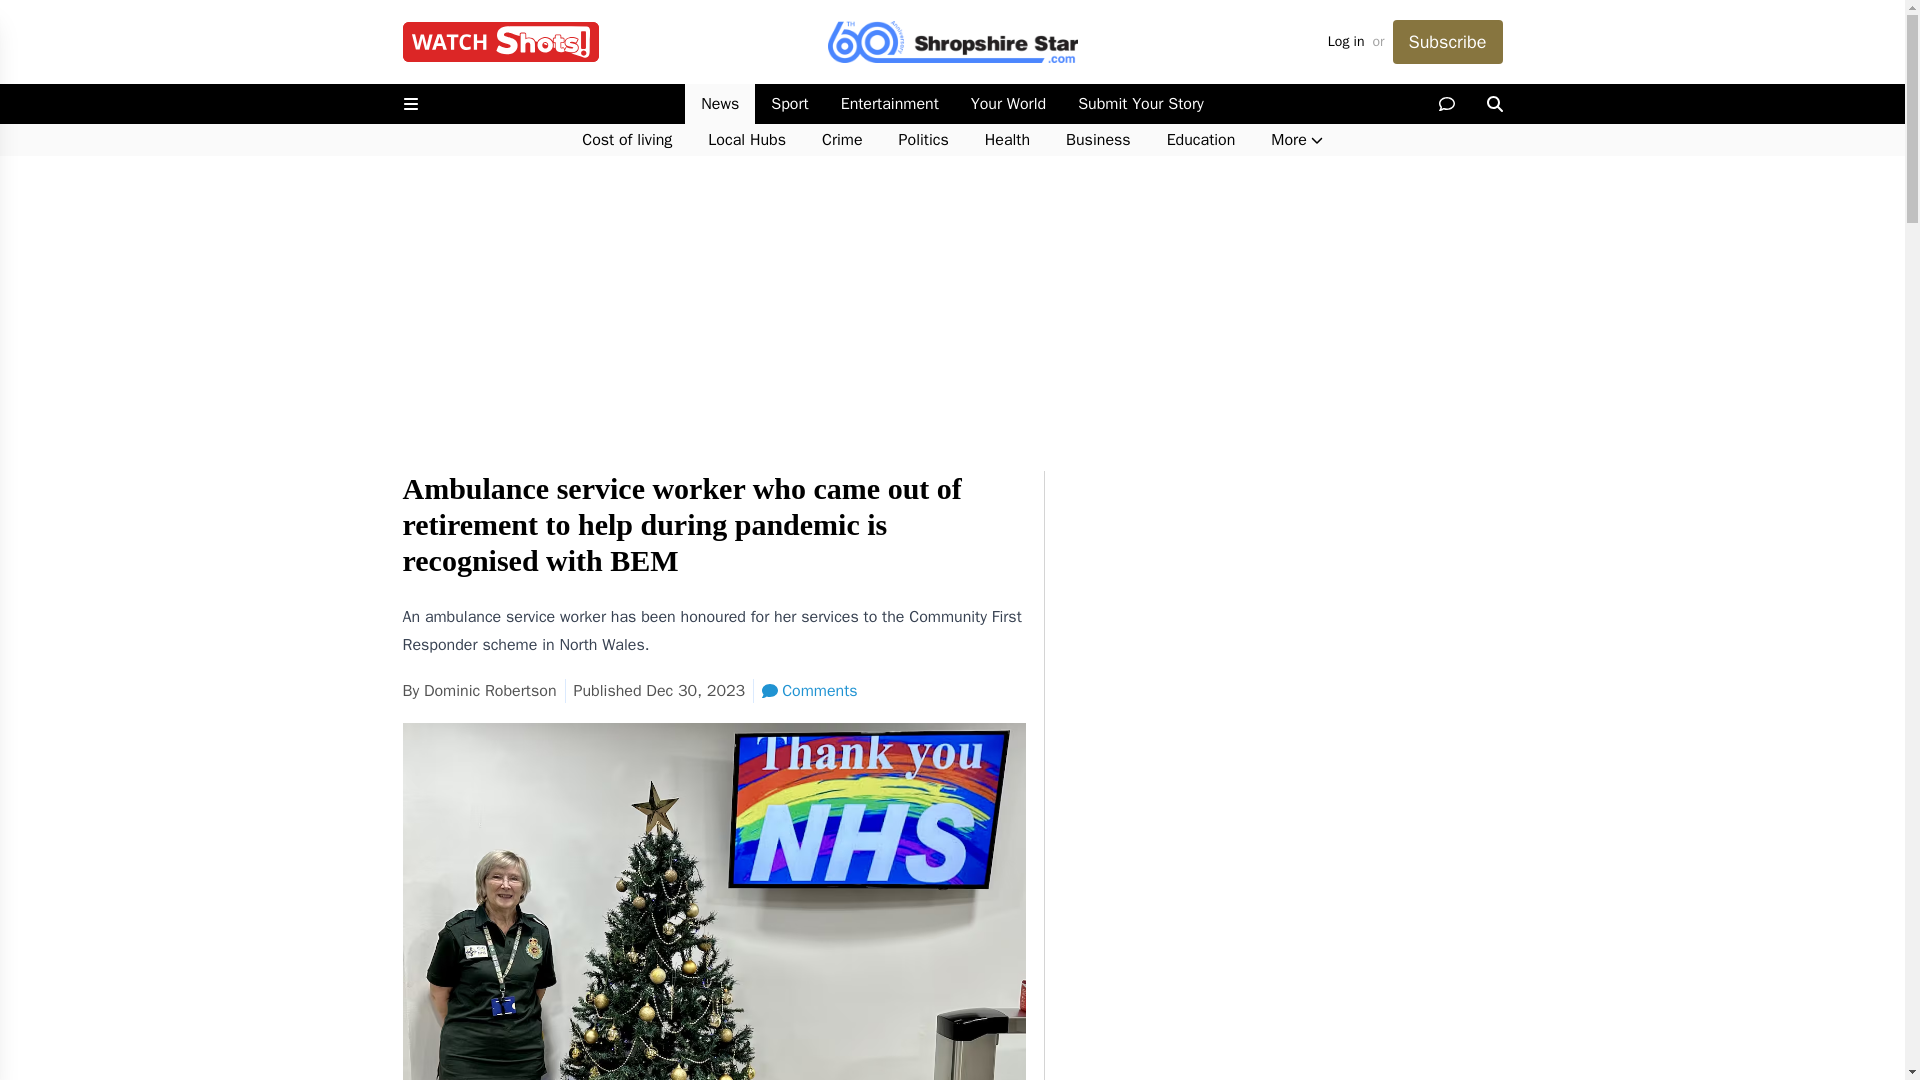  I want to click on Sport, so click(788, 104).